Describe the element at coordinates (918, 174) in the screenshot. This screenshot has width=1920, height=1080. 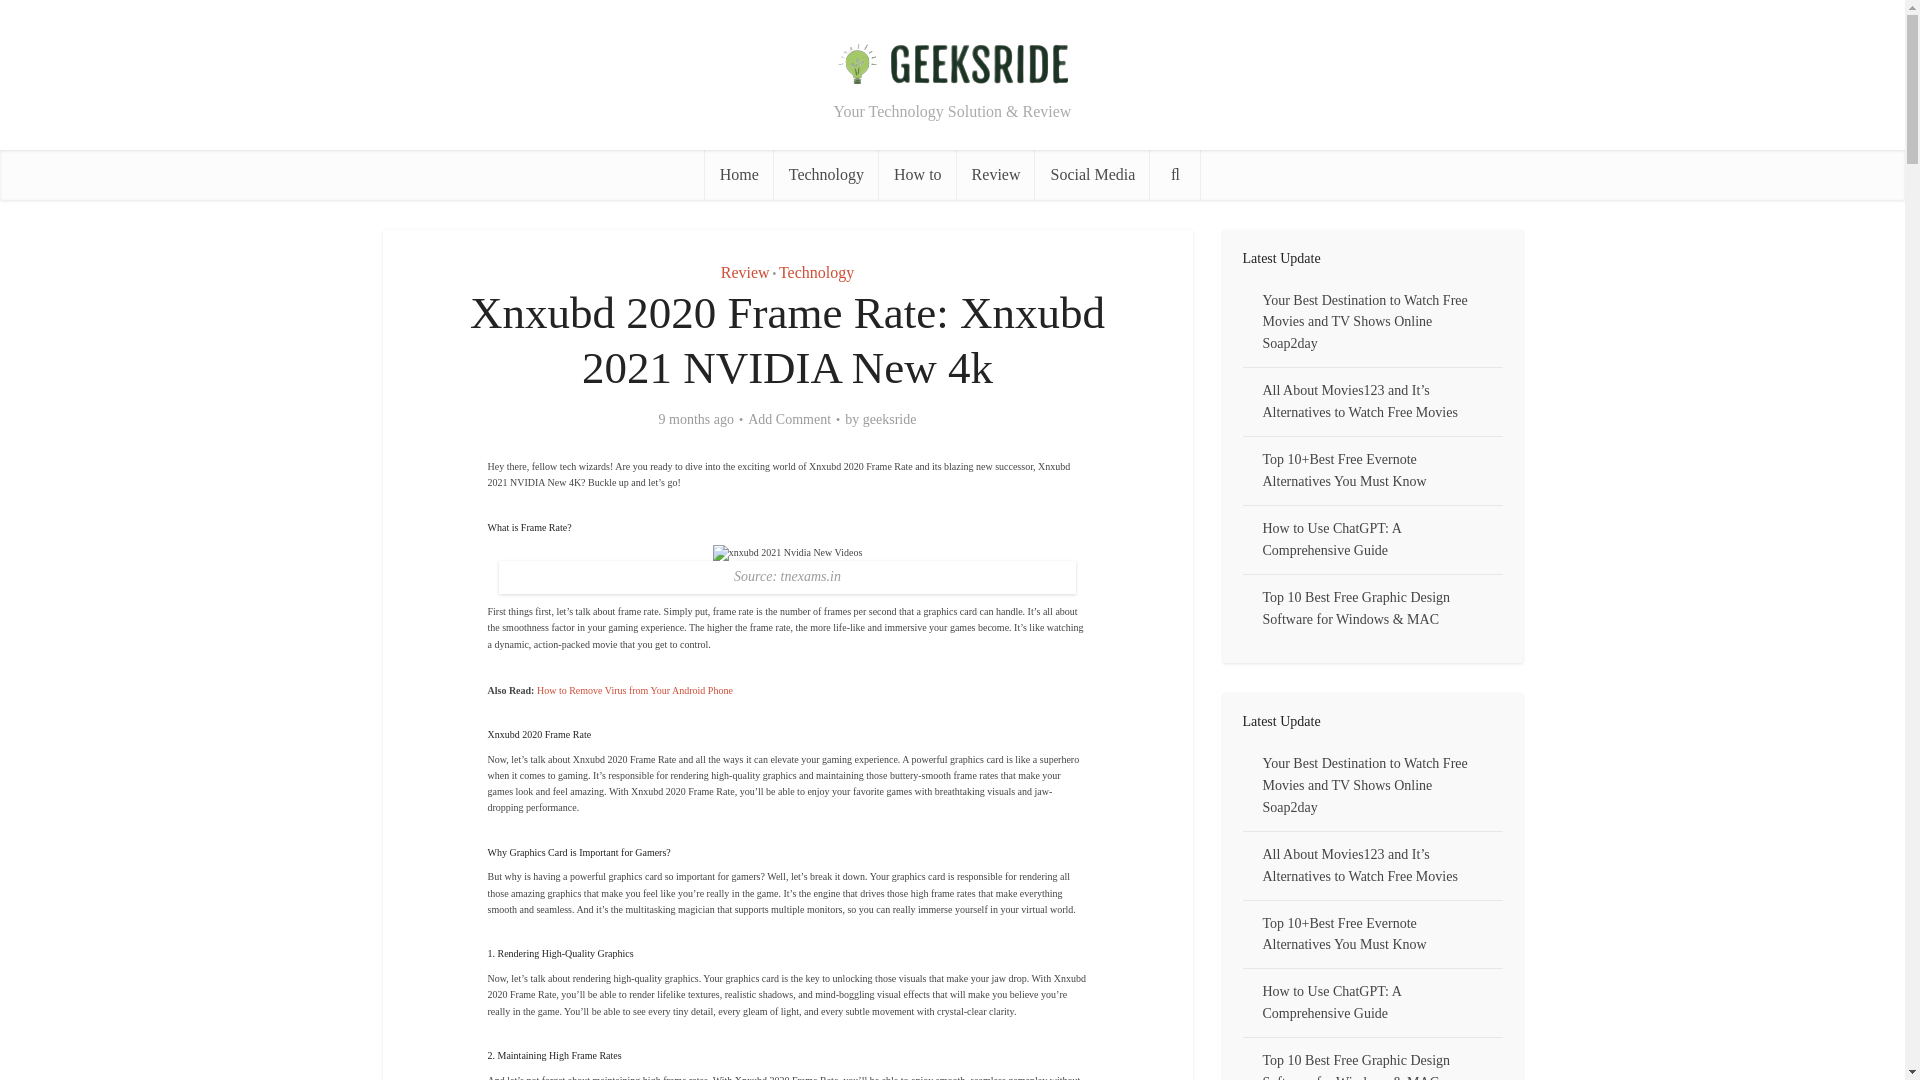
I see `How to` at that location.